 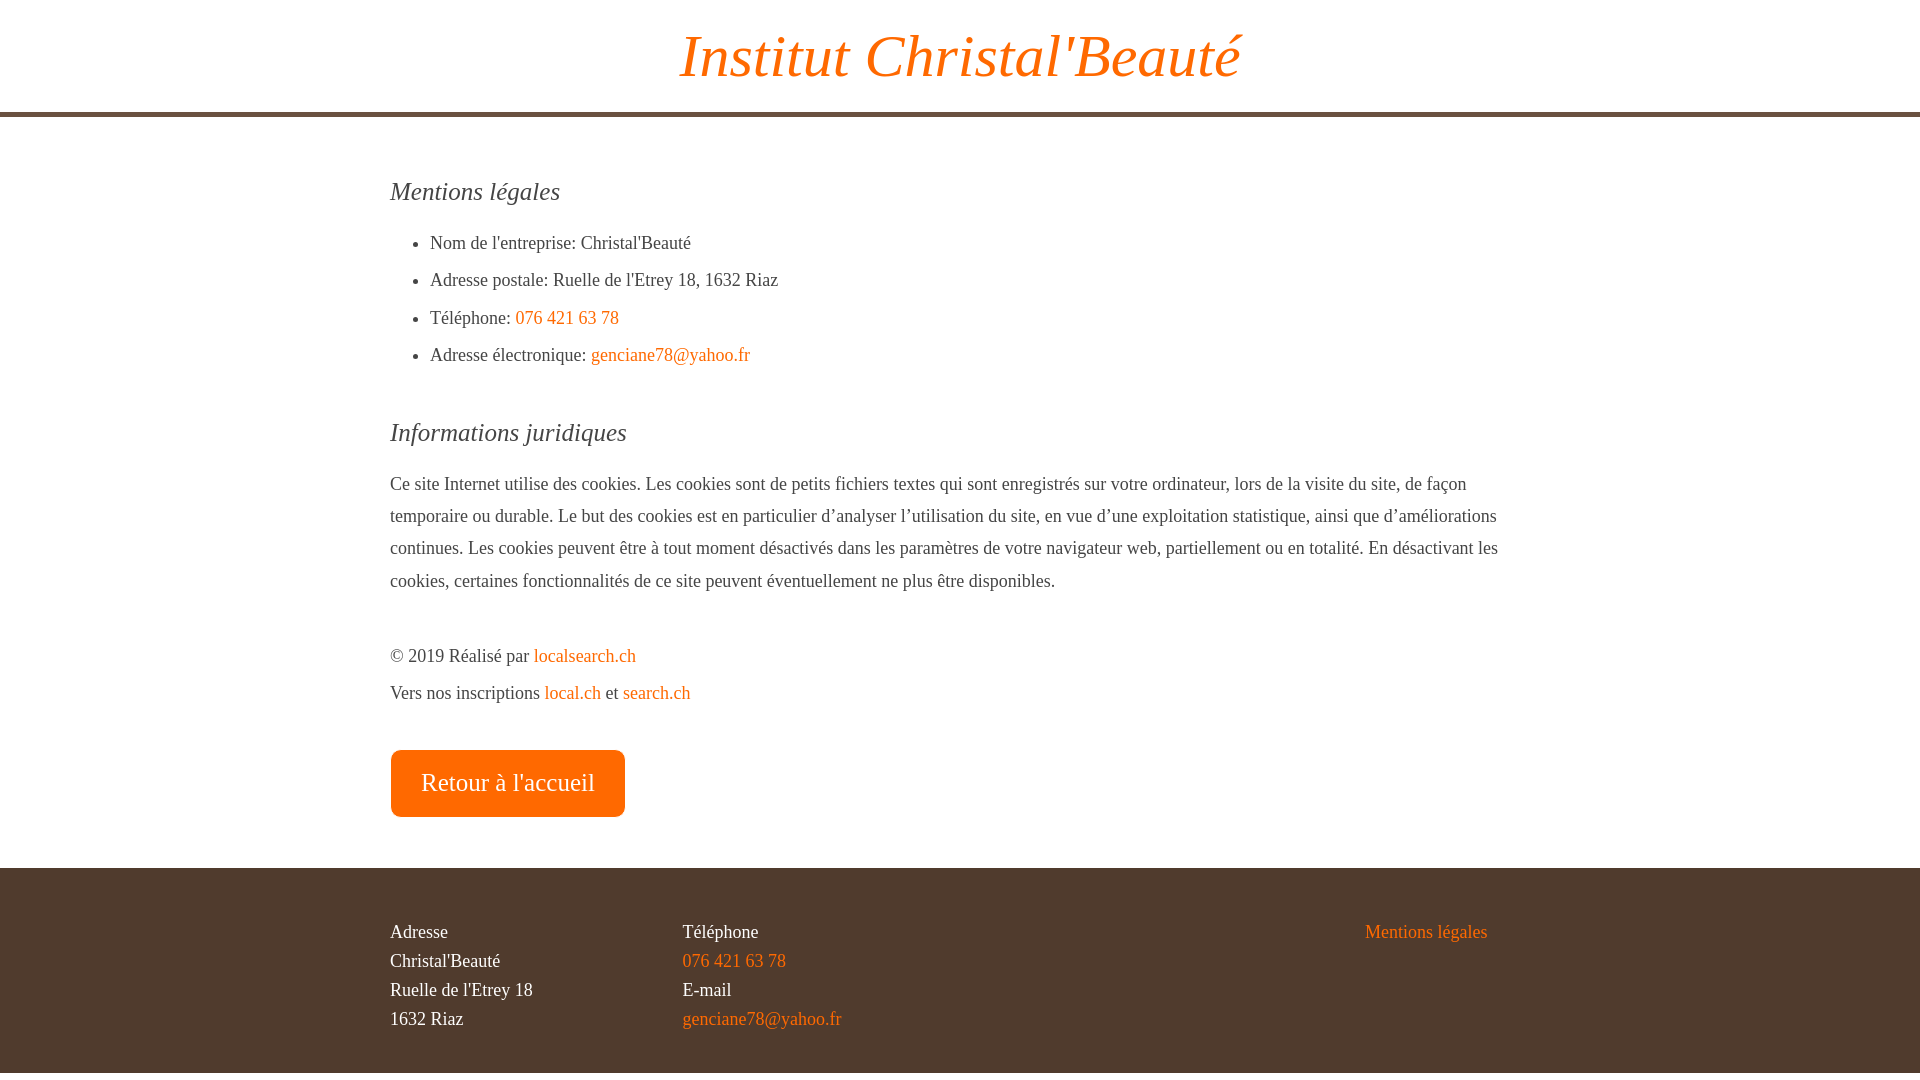 What do you see at coordinates (670, 355) in the screenshot?
I see `genciane78@yahoo.fr` at bounding box center [670, 355].